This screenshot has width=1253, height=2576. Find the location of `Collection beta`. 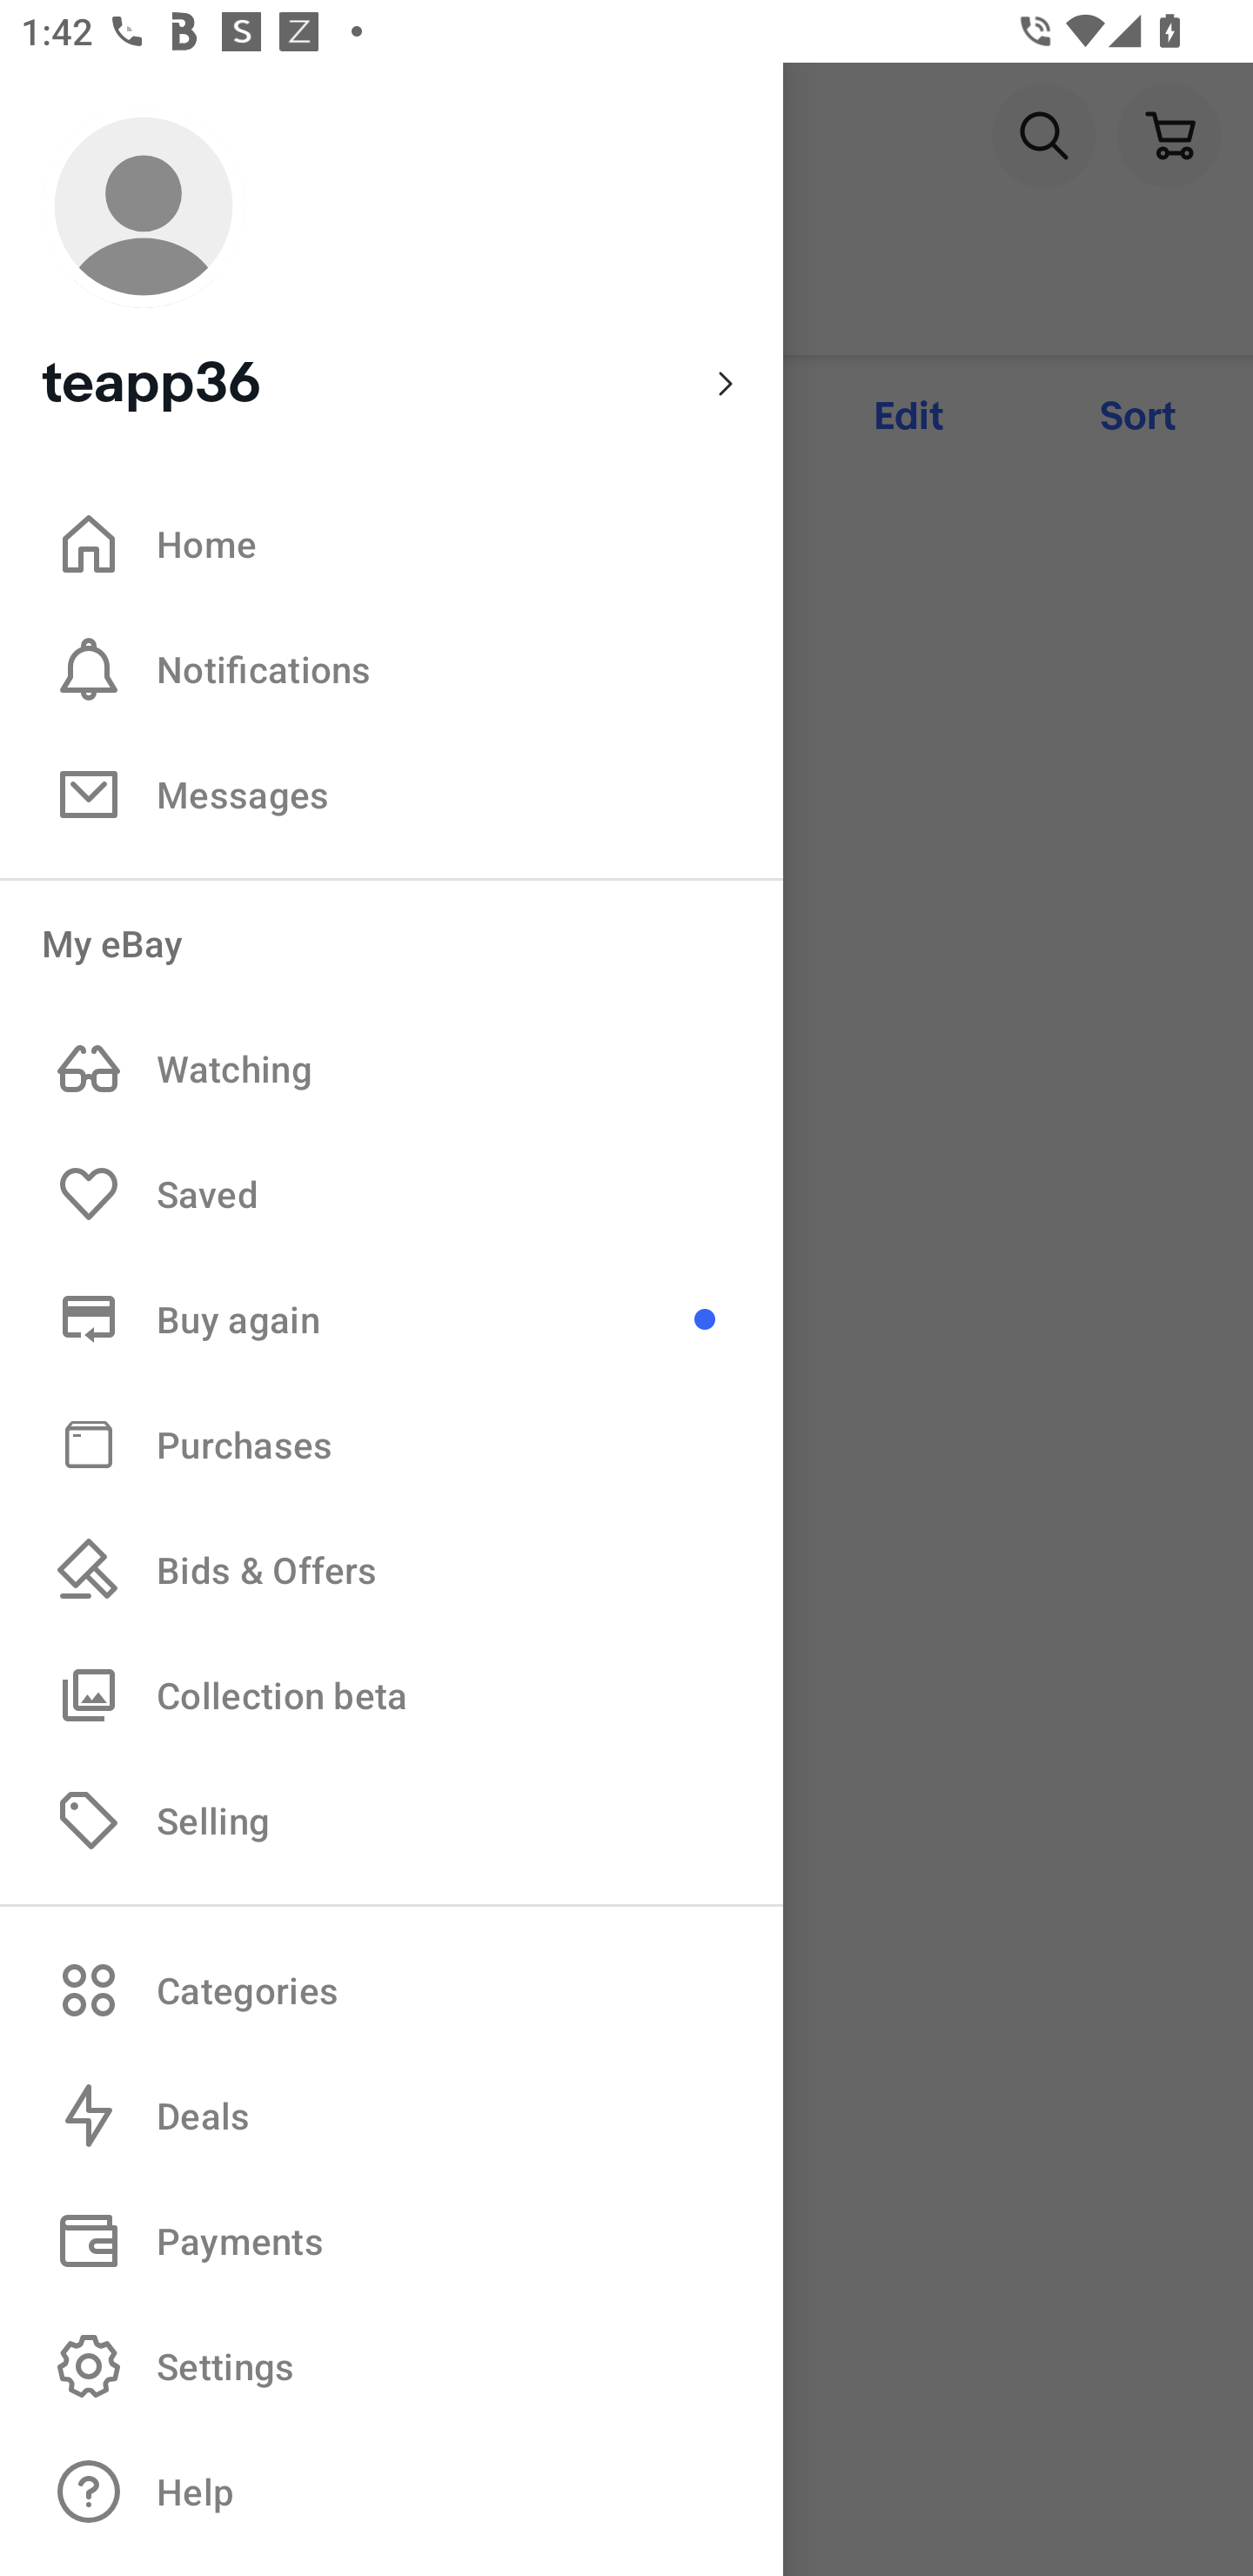

Collection beta is located at coordinates (392, 1694).